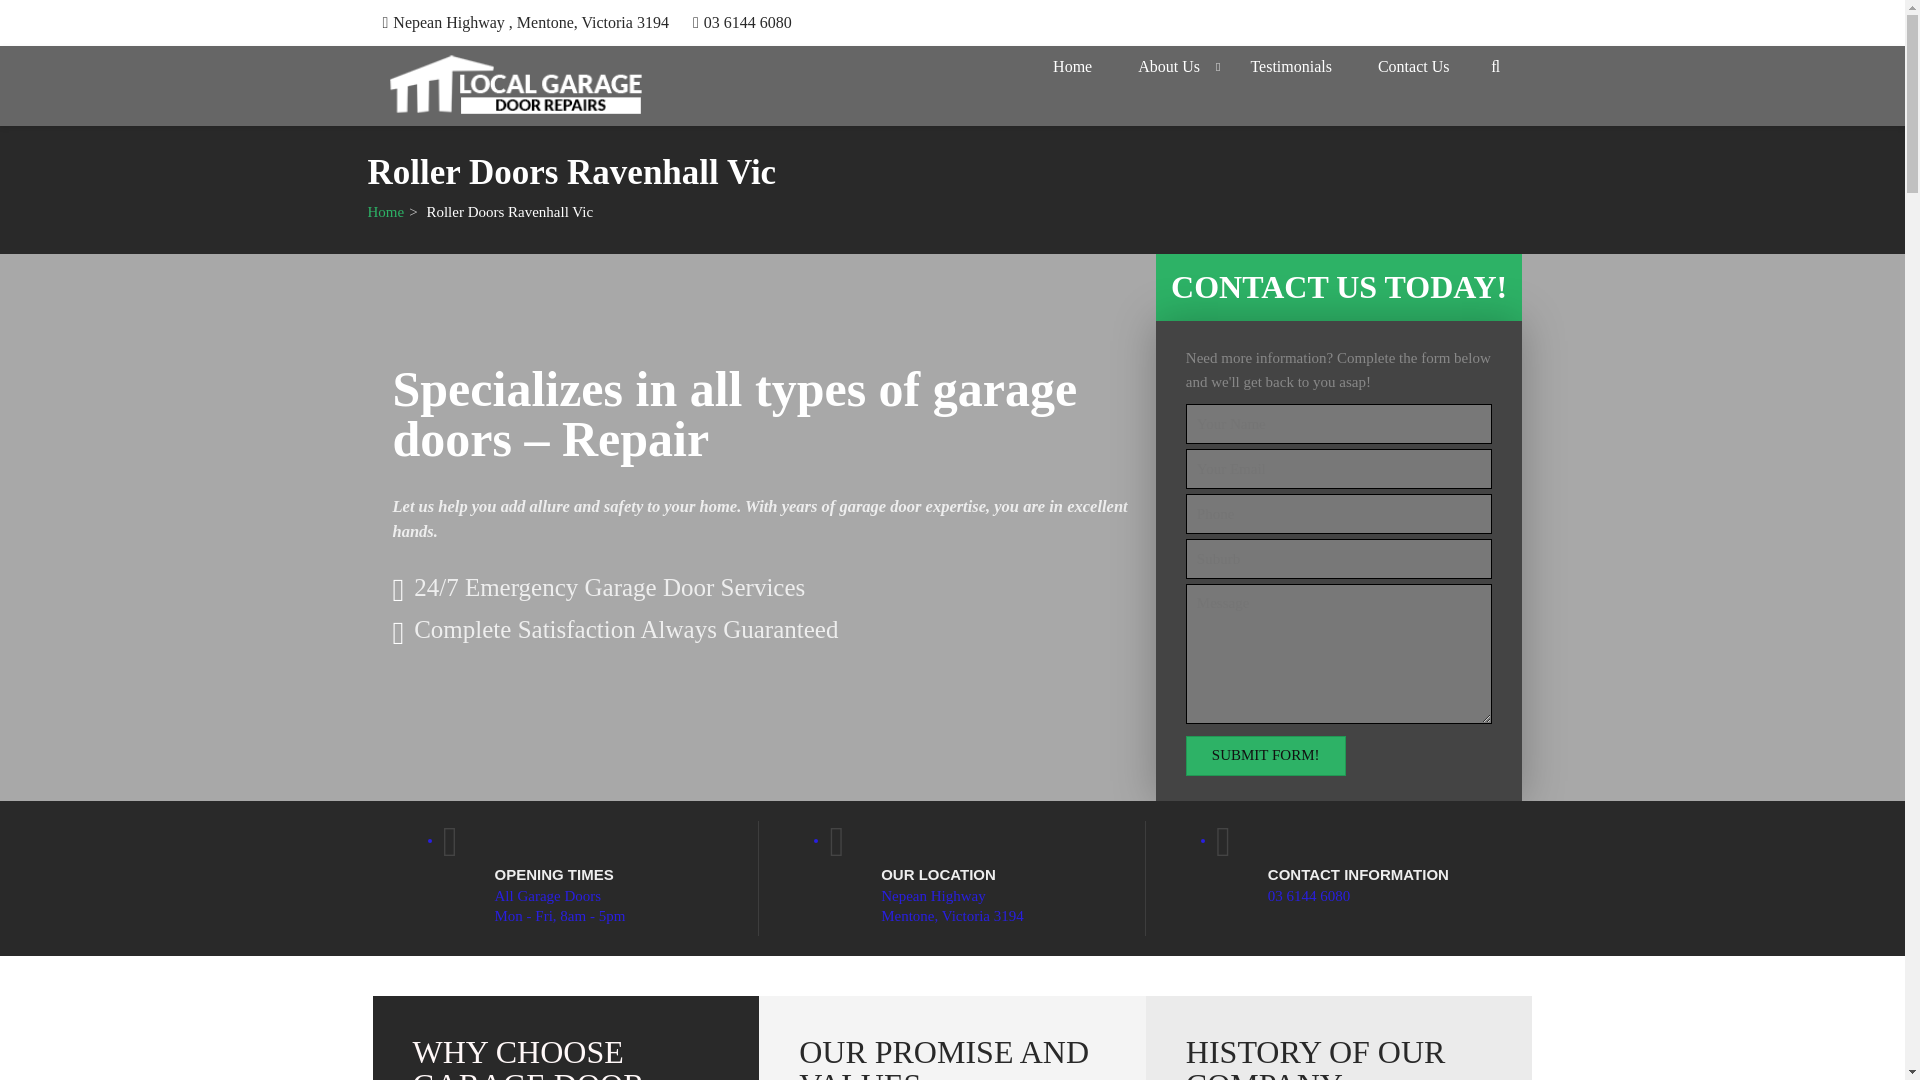  What do you see at coordinates (1266, 756) in the screenshot?
I see `SUBMIT FORM!` at bounding box center [1266, 756].